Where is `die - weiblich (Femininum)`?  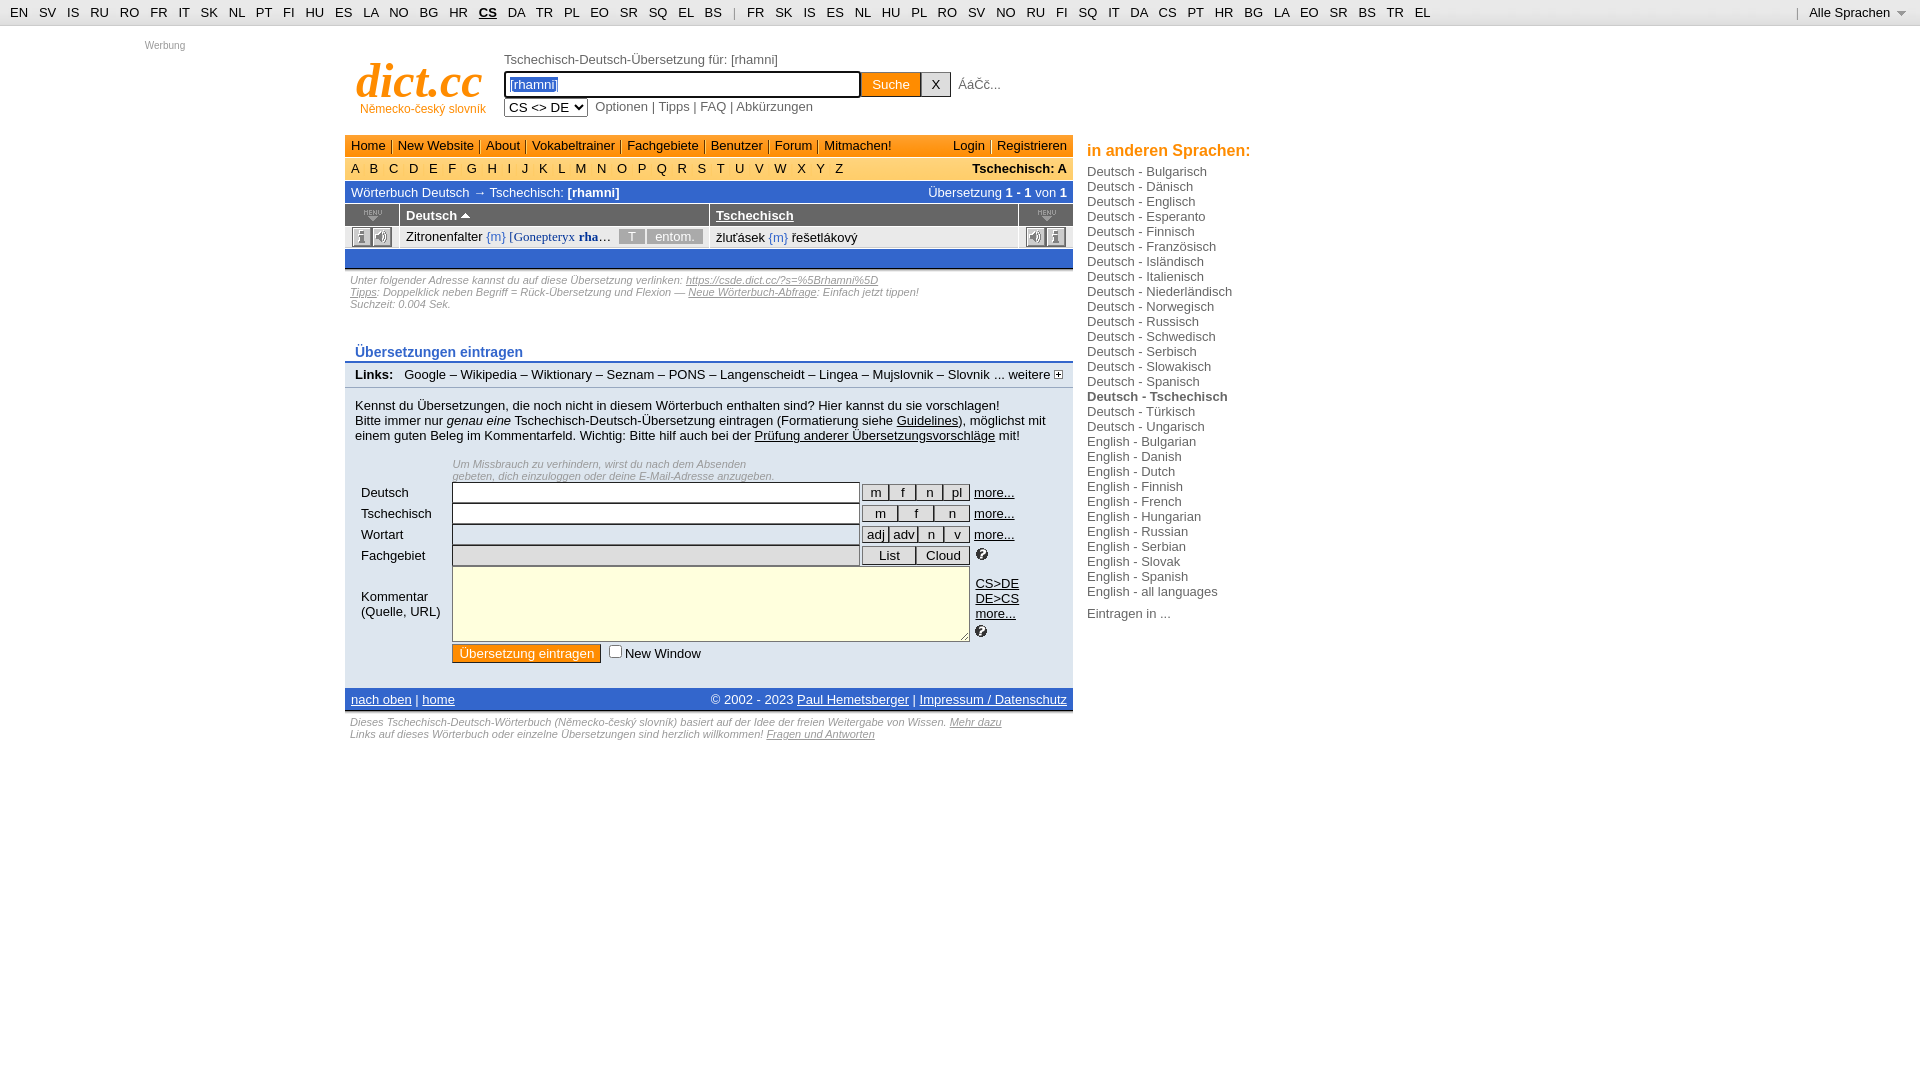
die - weiblich (Femininum) is located at coordinates (902, 492).